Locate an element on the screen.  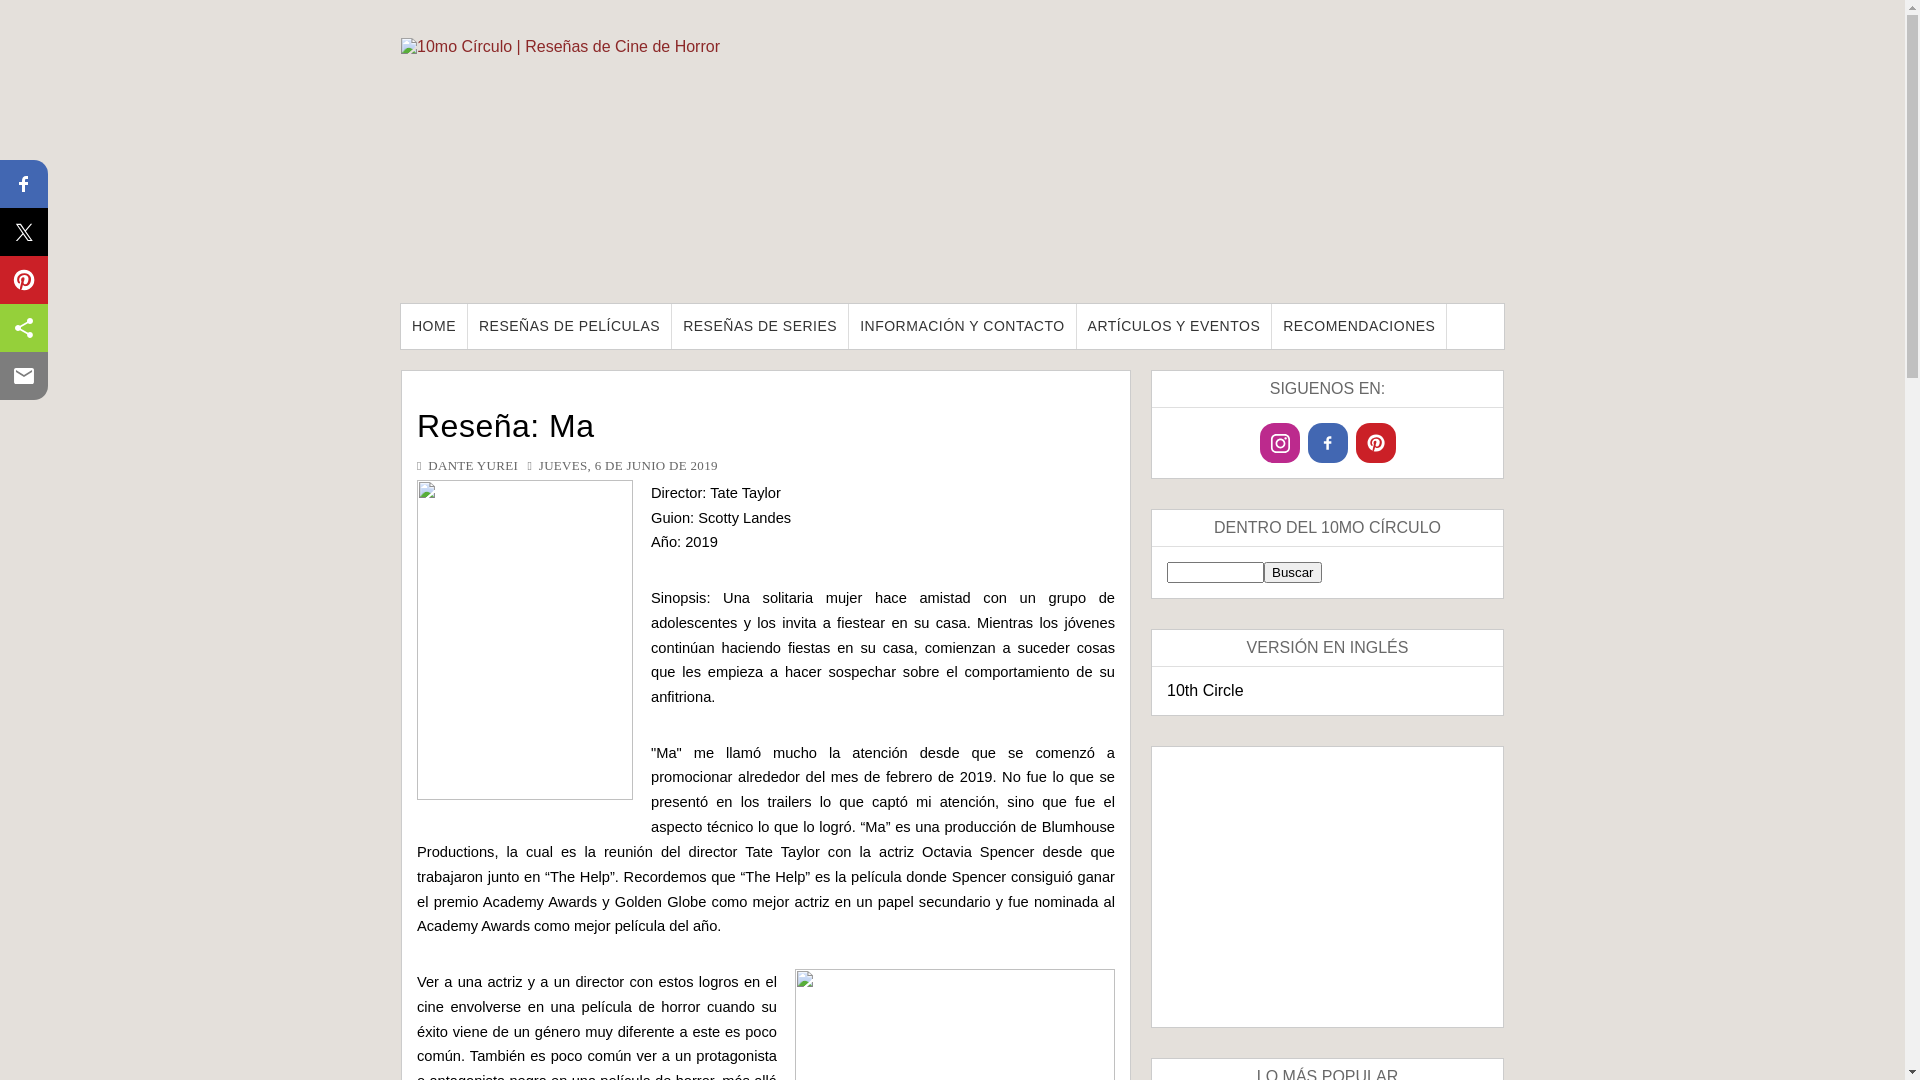
DANTE YUREI is located at coordinates (473, 466).